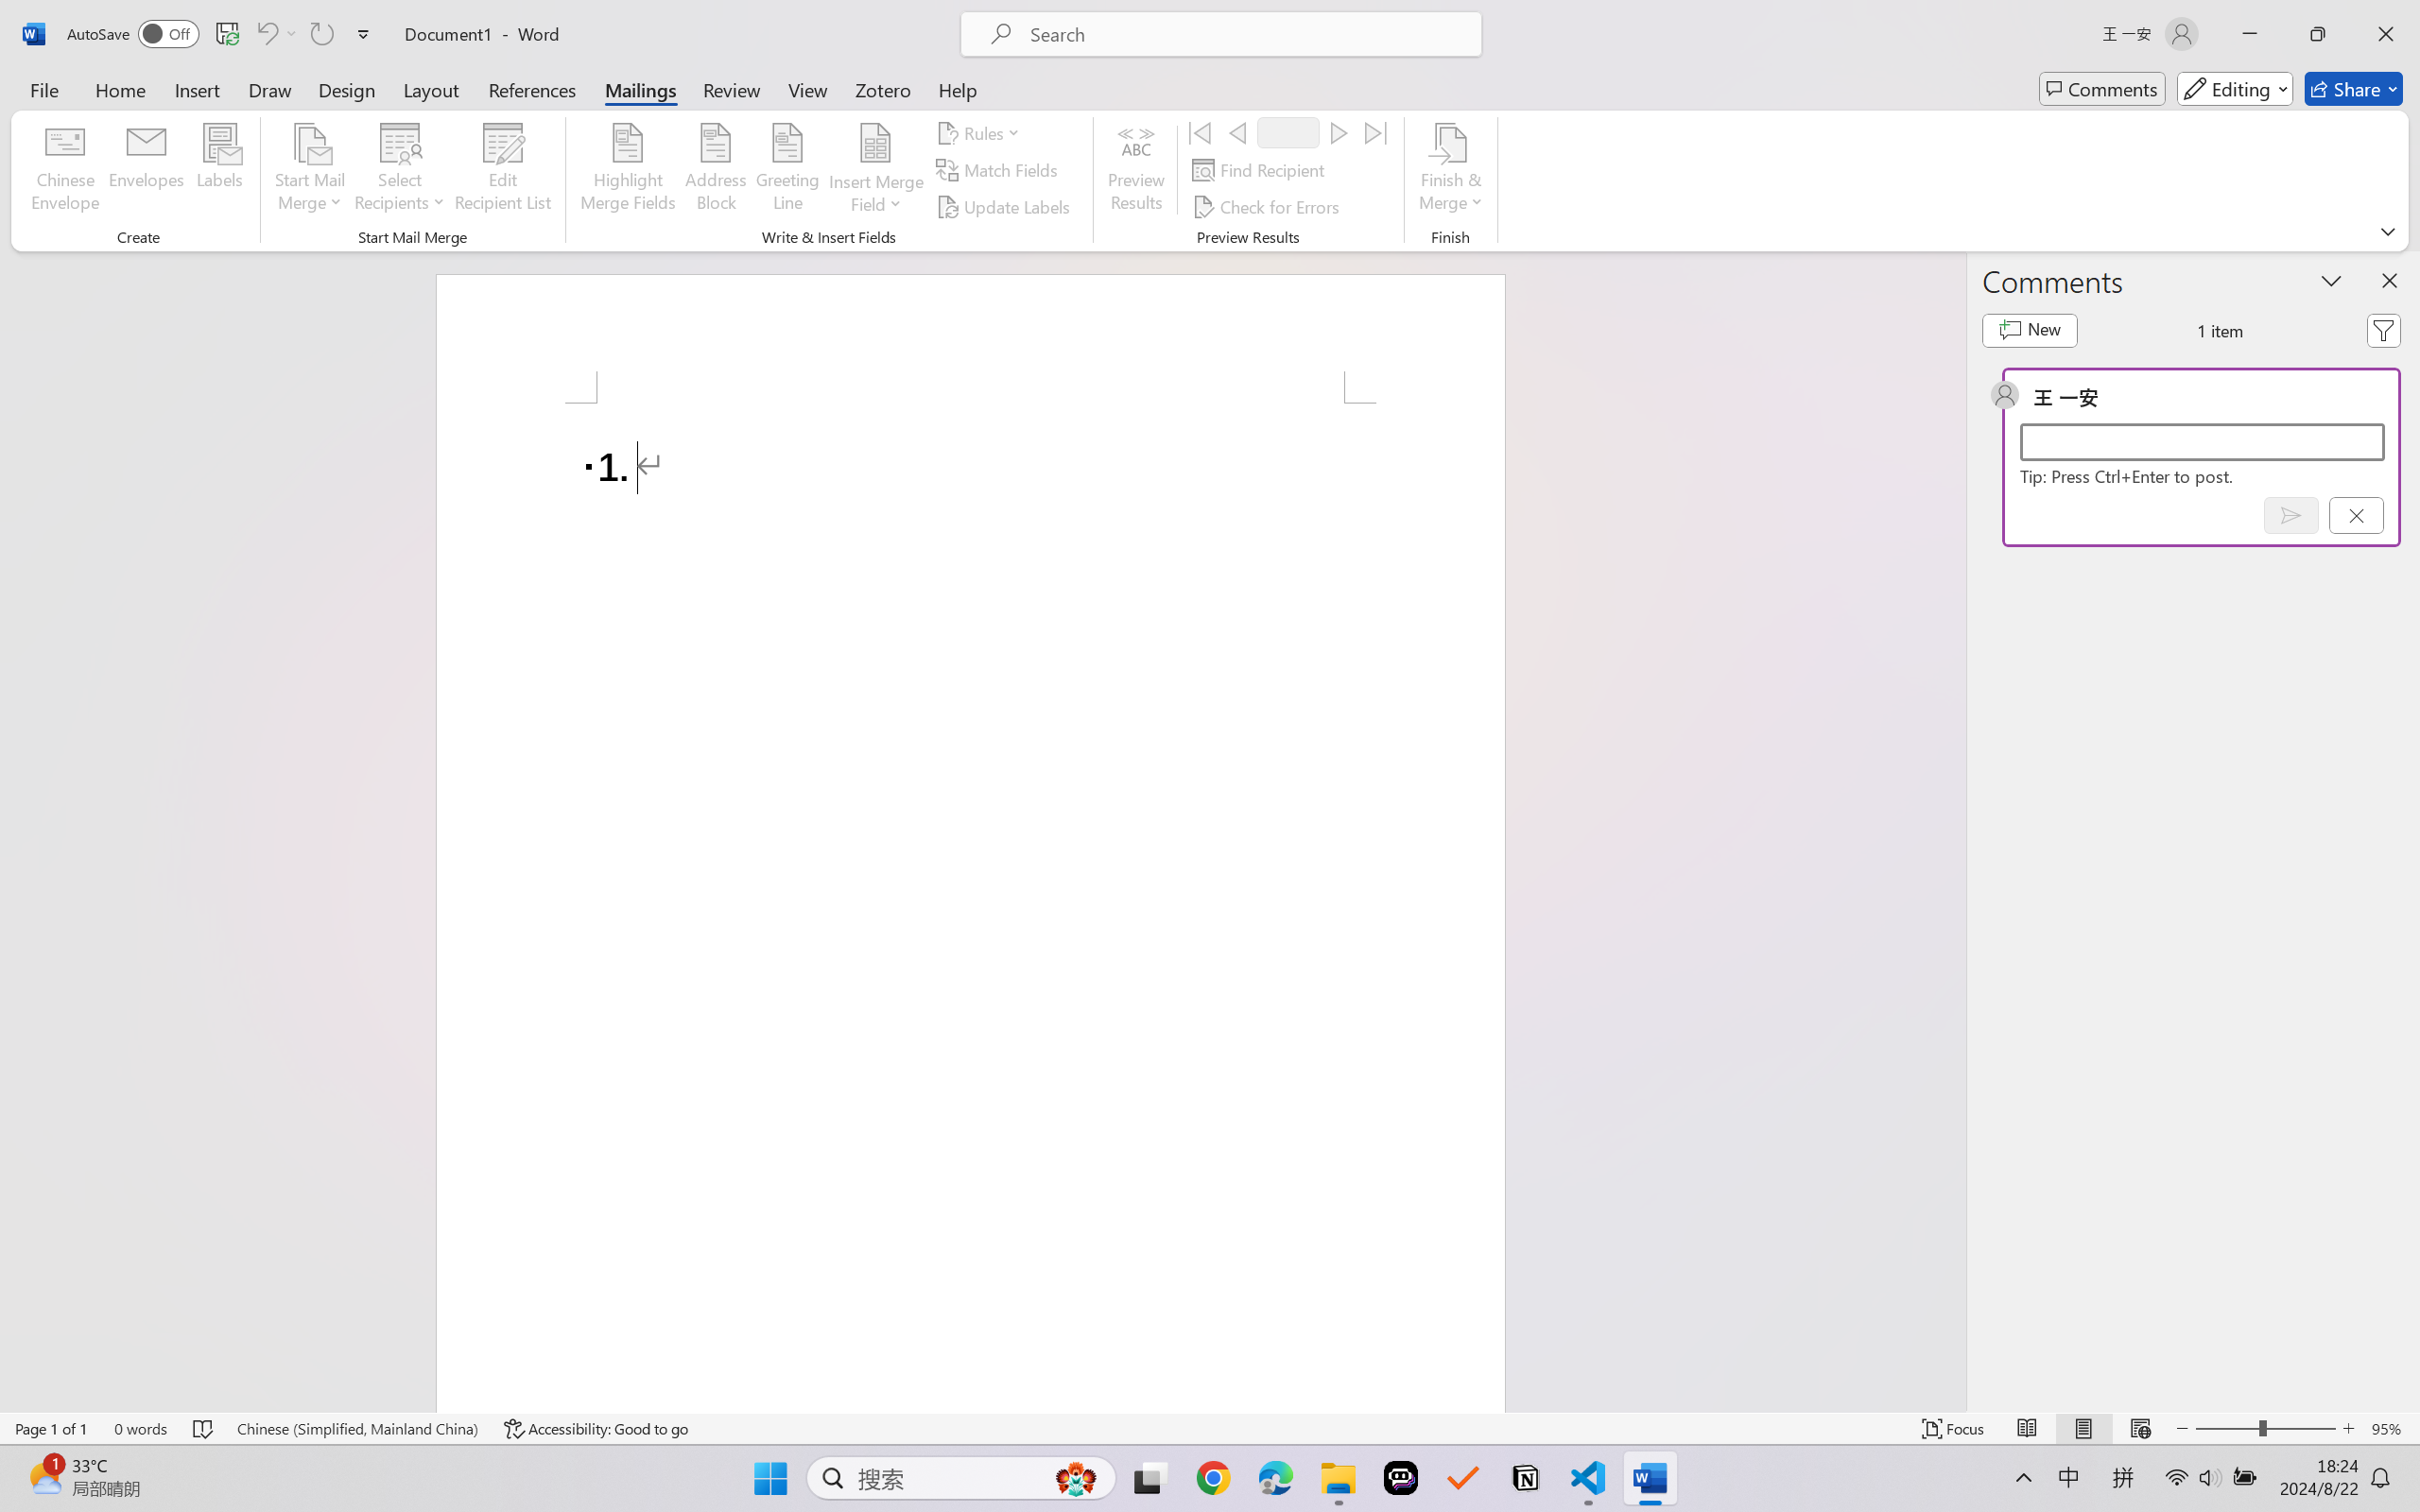 This screenshot has width=2420, height=1512. What do you see at coordinates (147, 170) in the screenshot?
I see `Envelopes...` at bounding box center [147, 170].